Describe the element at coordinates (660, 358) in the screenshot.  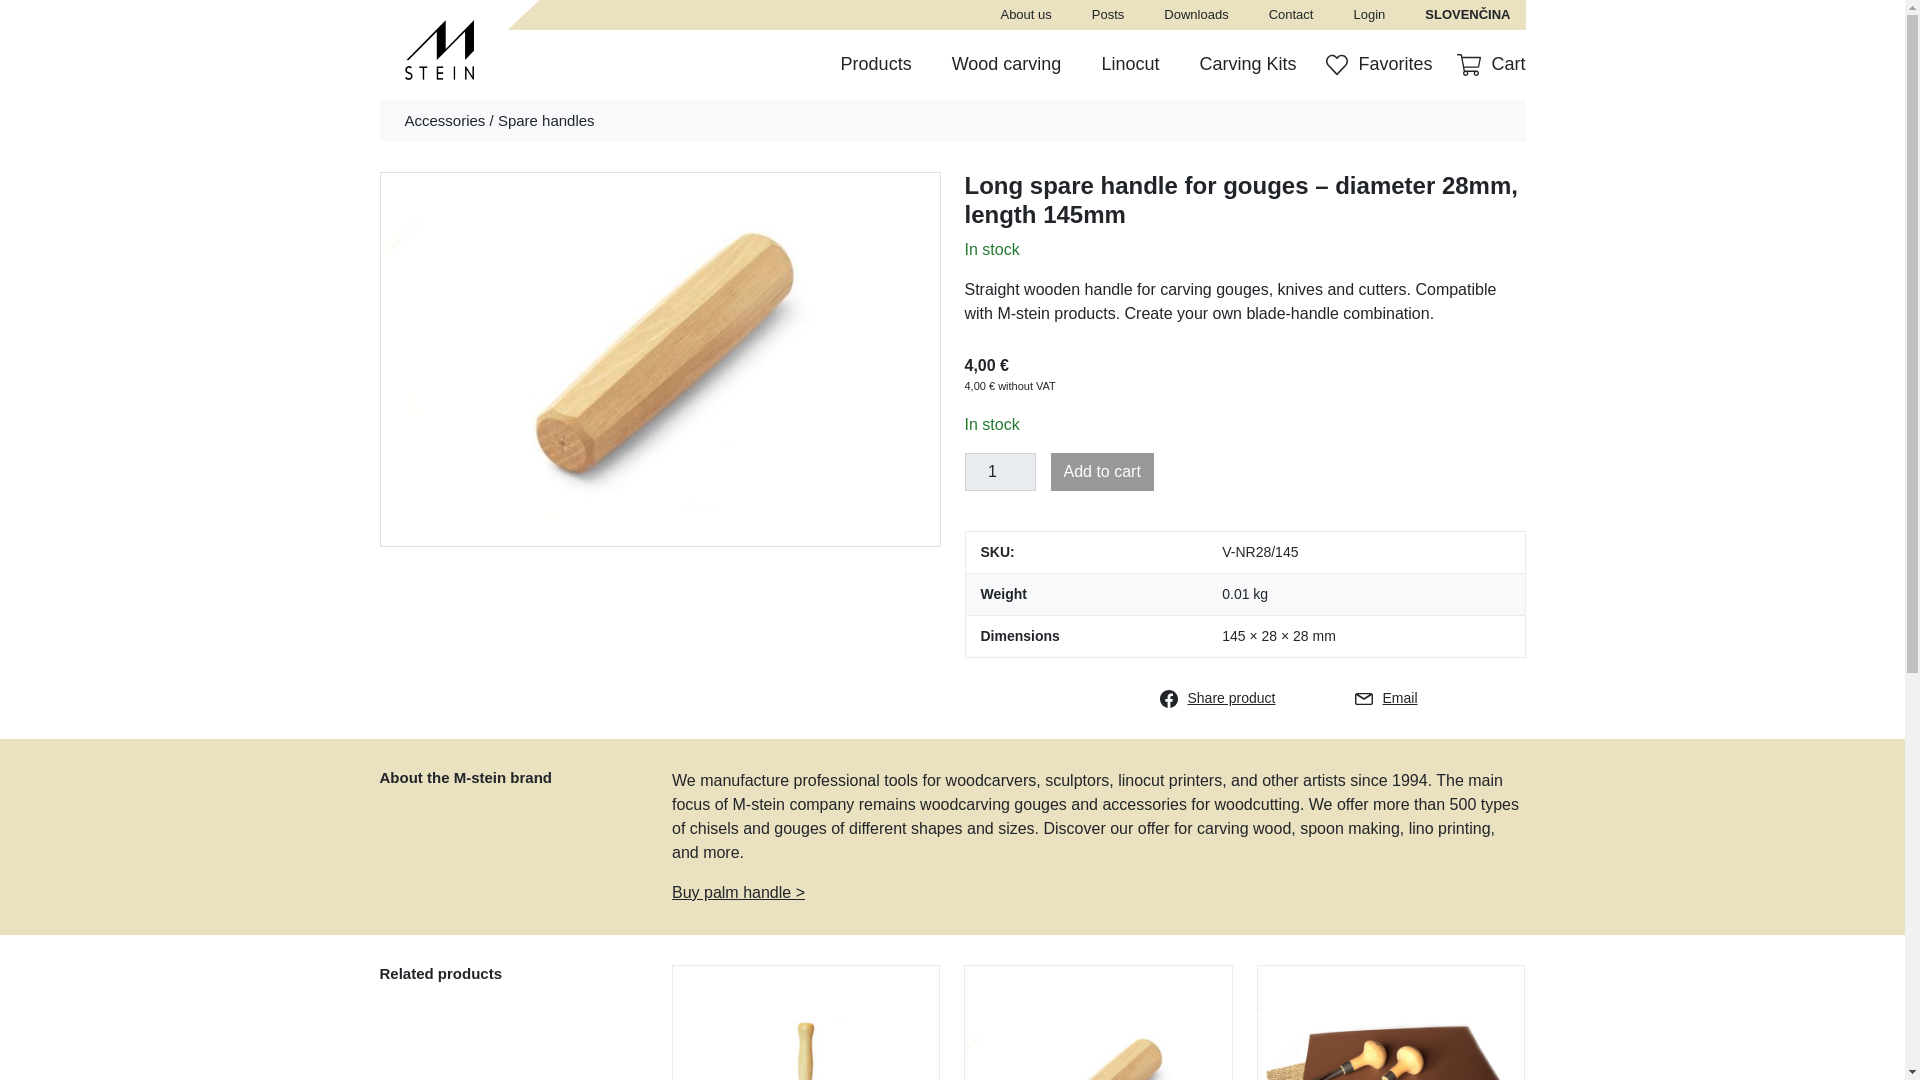
I see `Long spare handle for gouges - diameter 28mm` at that location.